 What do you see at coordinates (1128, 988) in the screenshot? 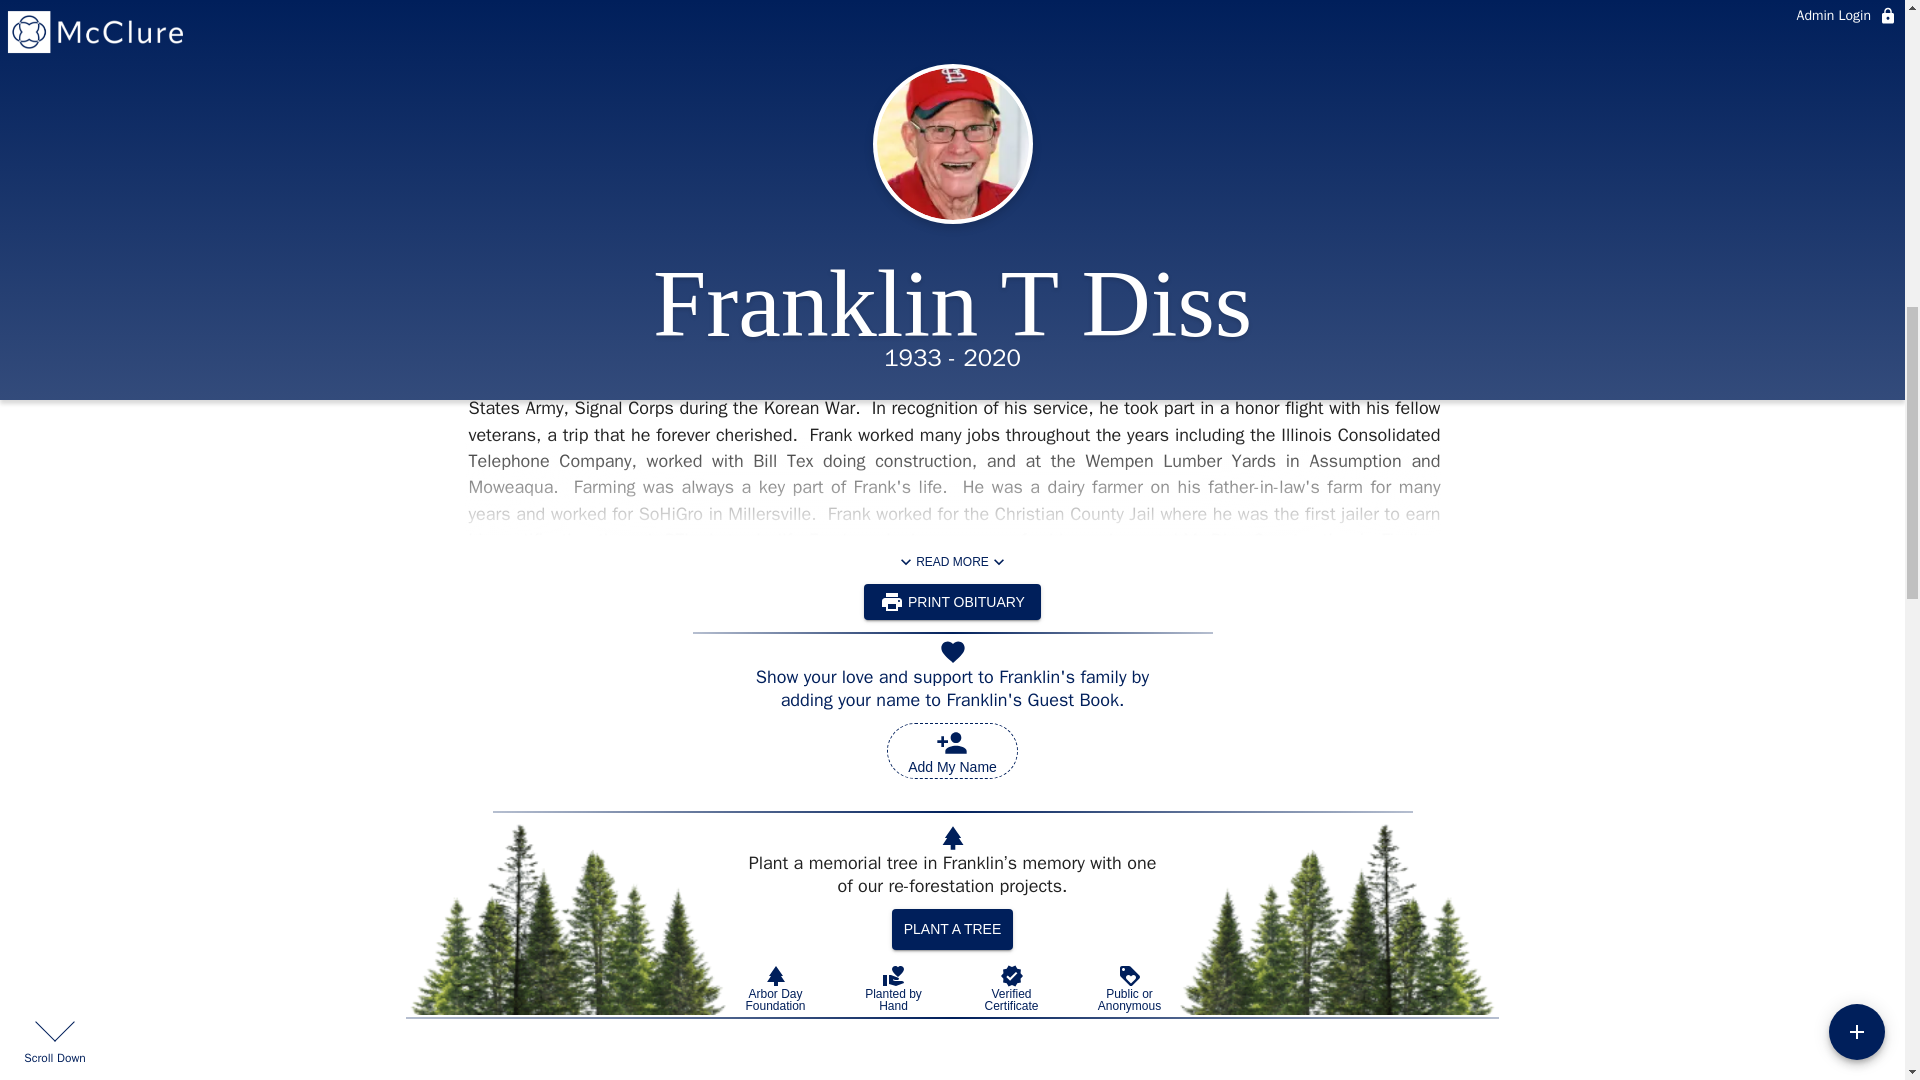
I see ` PRINT OBITUARY` at bounding box center [1128, 988].